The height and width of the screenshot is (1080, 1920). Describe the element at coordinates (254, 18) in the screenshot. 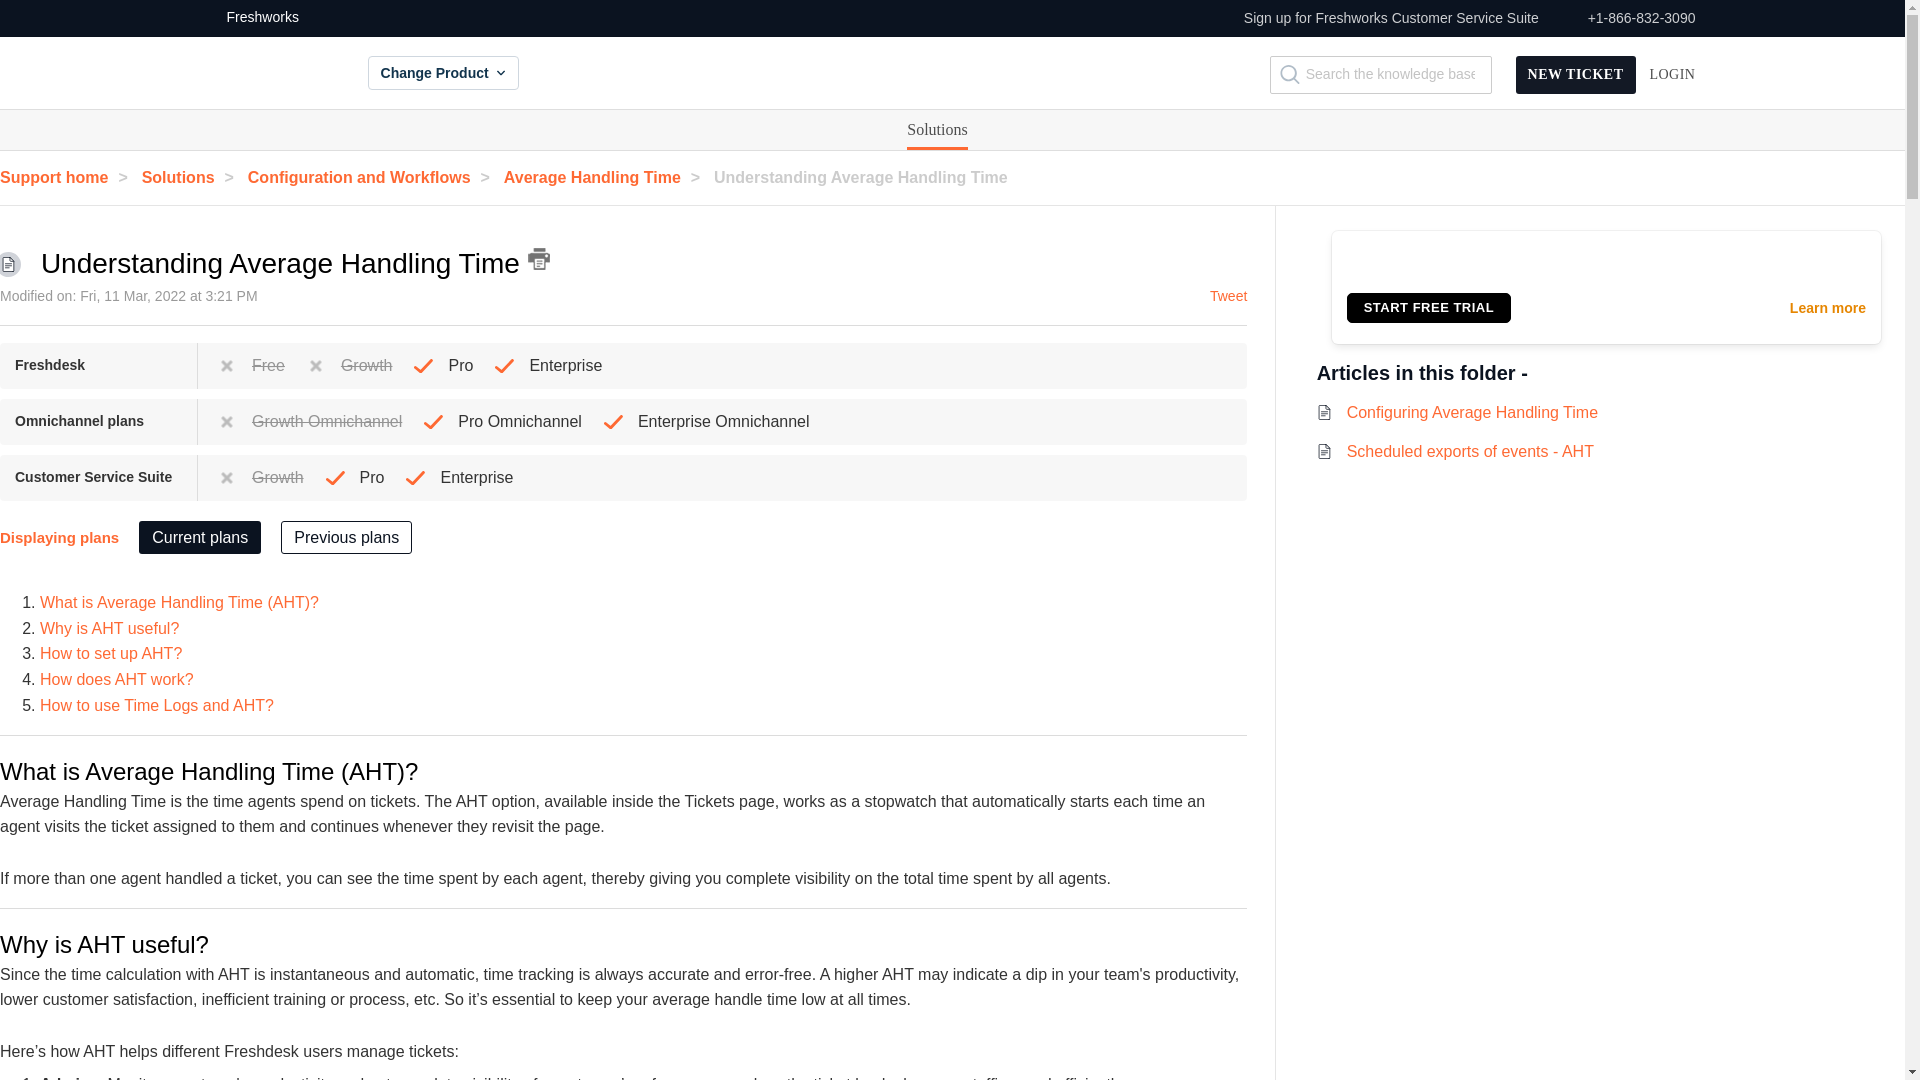

I see `Freshworks` at that location.